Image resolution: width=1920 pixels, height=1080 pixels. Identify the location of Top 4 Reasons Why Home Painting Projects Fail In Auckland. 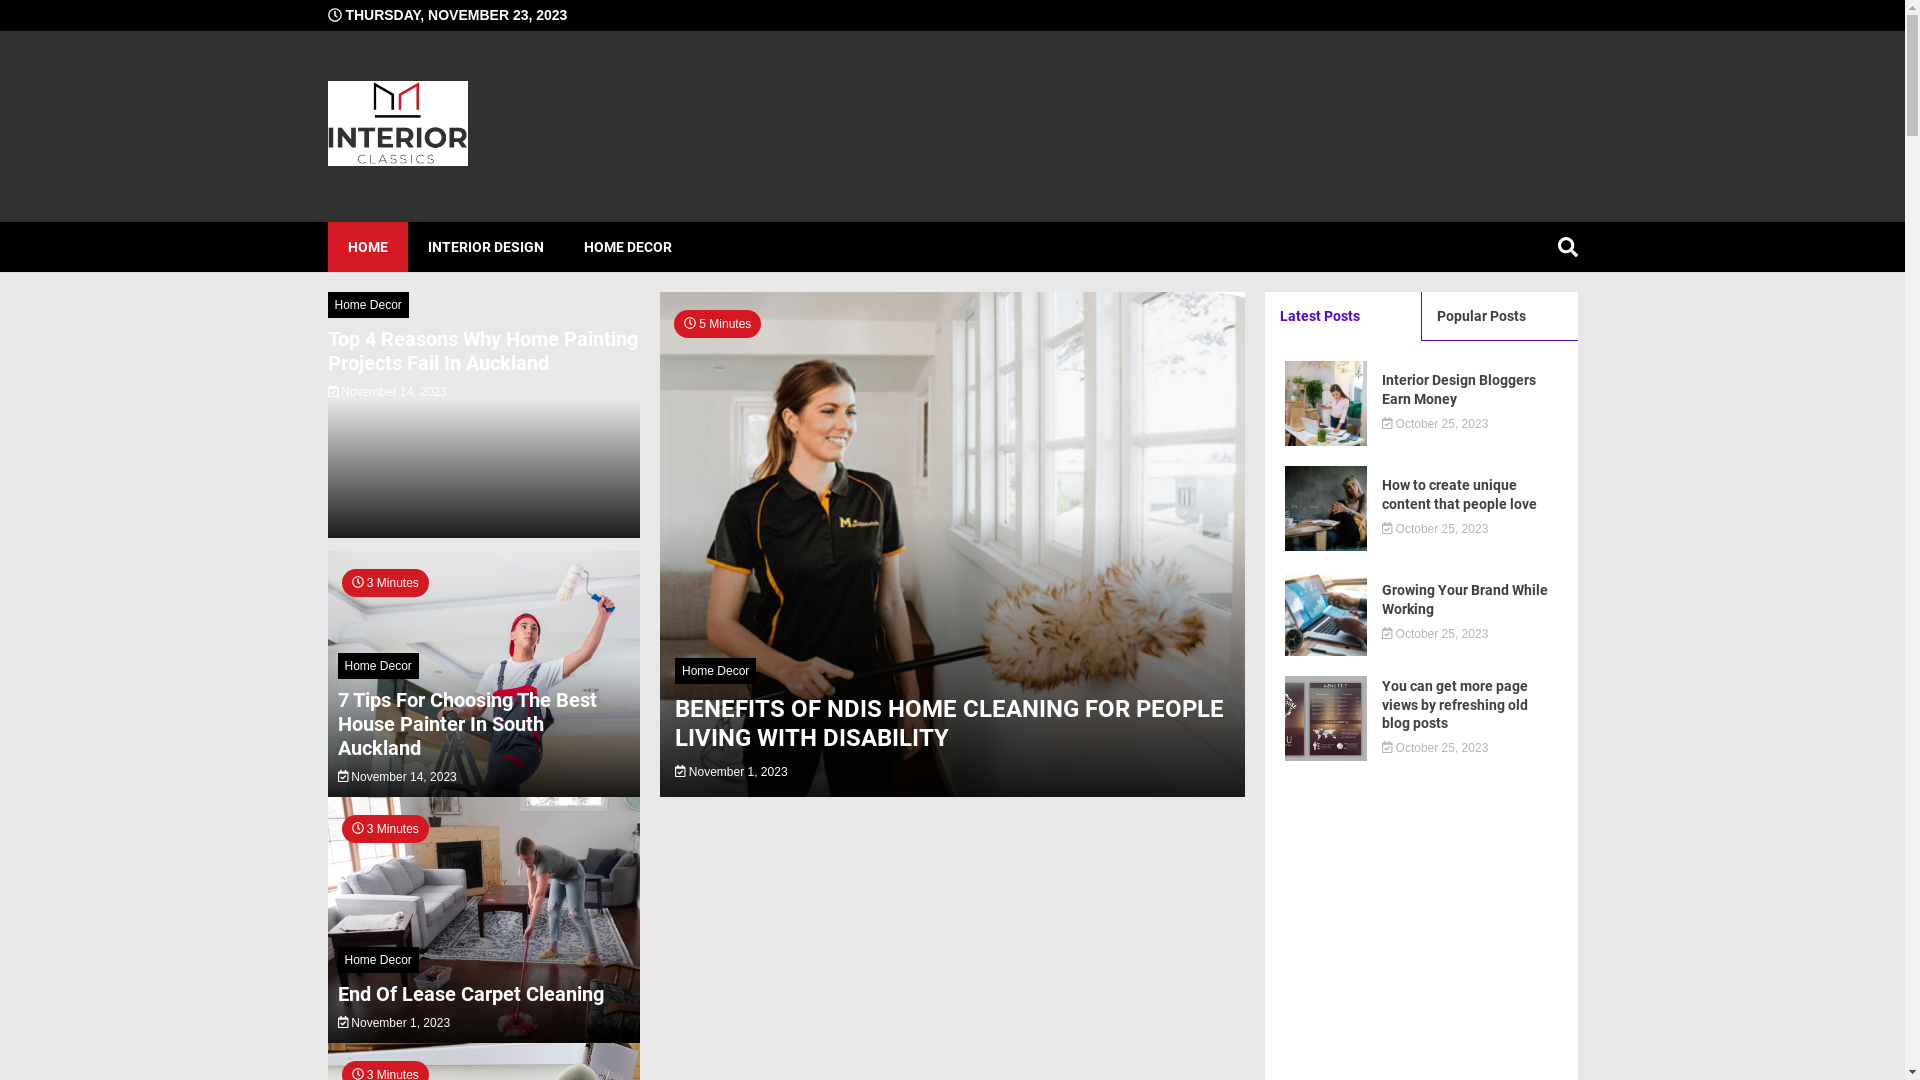
(484, 351).